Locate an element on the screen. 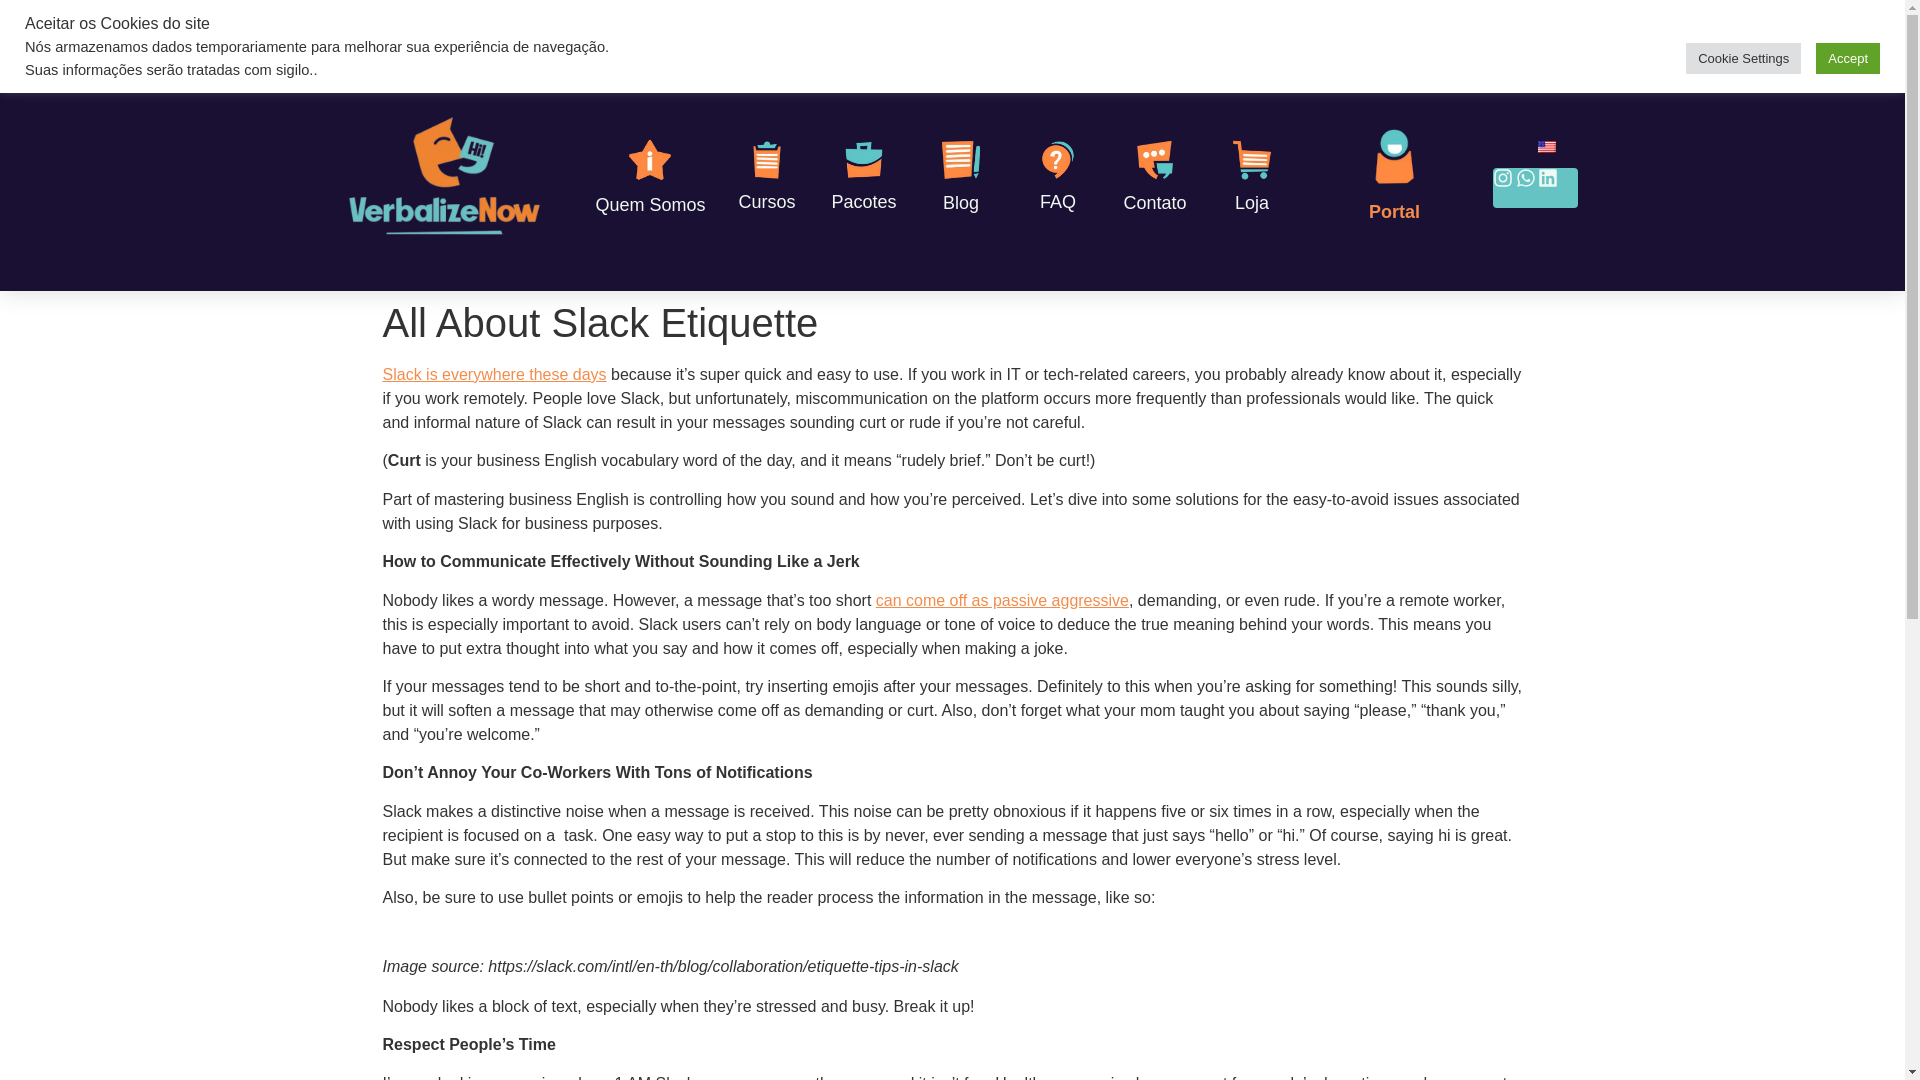  FAQ is located at coordinates (1058, 202).